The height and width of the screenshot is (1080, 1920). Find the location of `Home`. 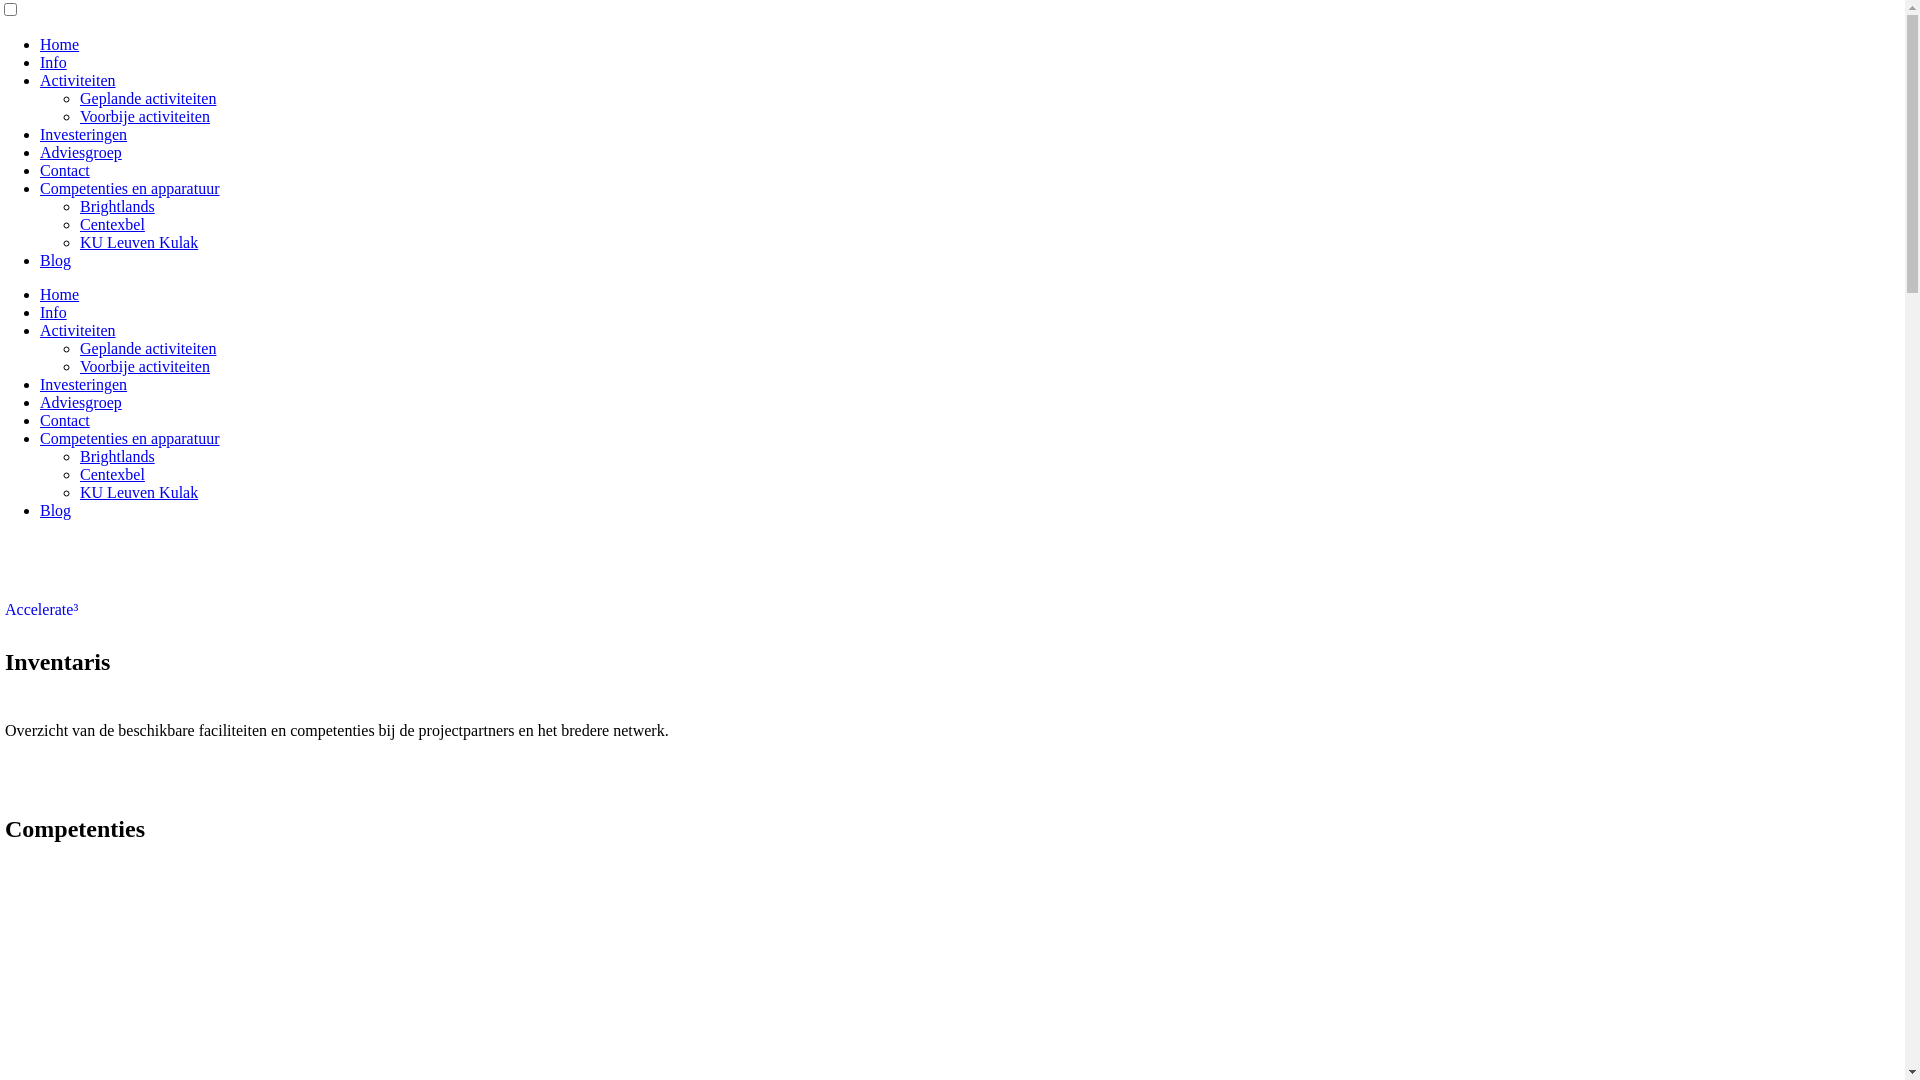

Home is located at coordinates (60, 44).